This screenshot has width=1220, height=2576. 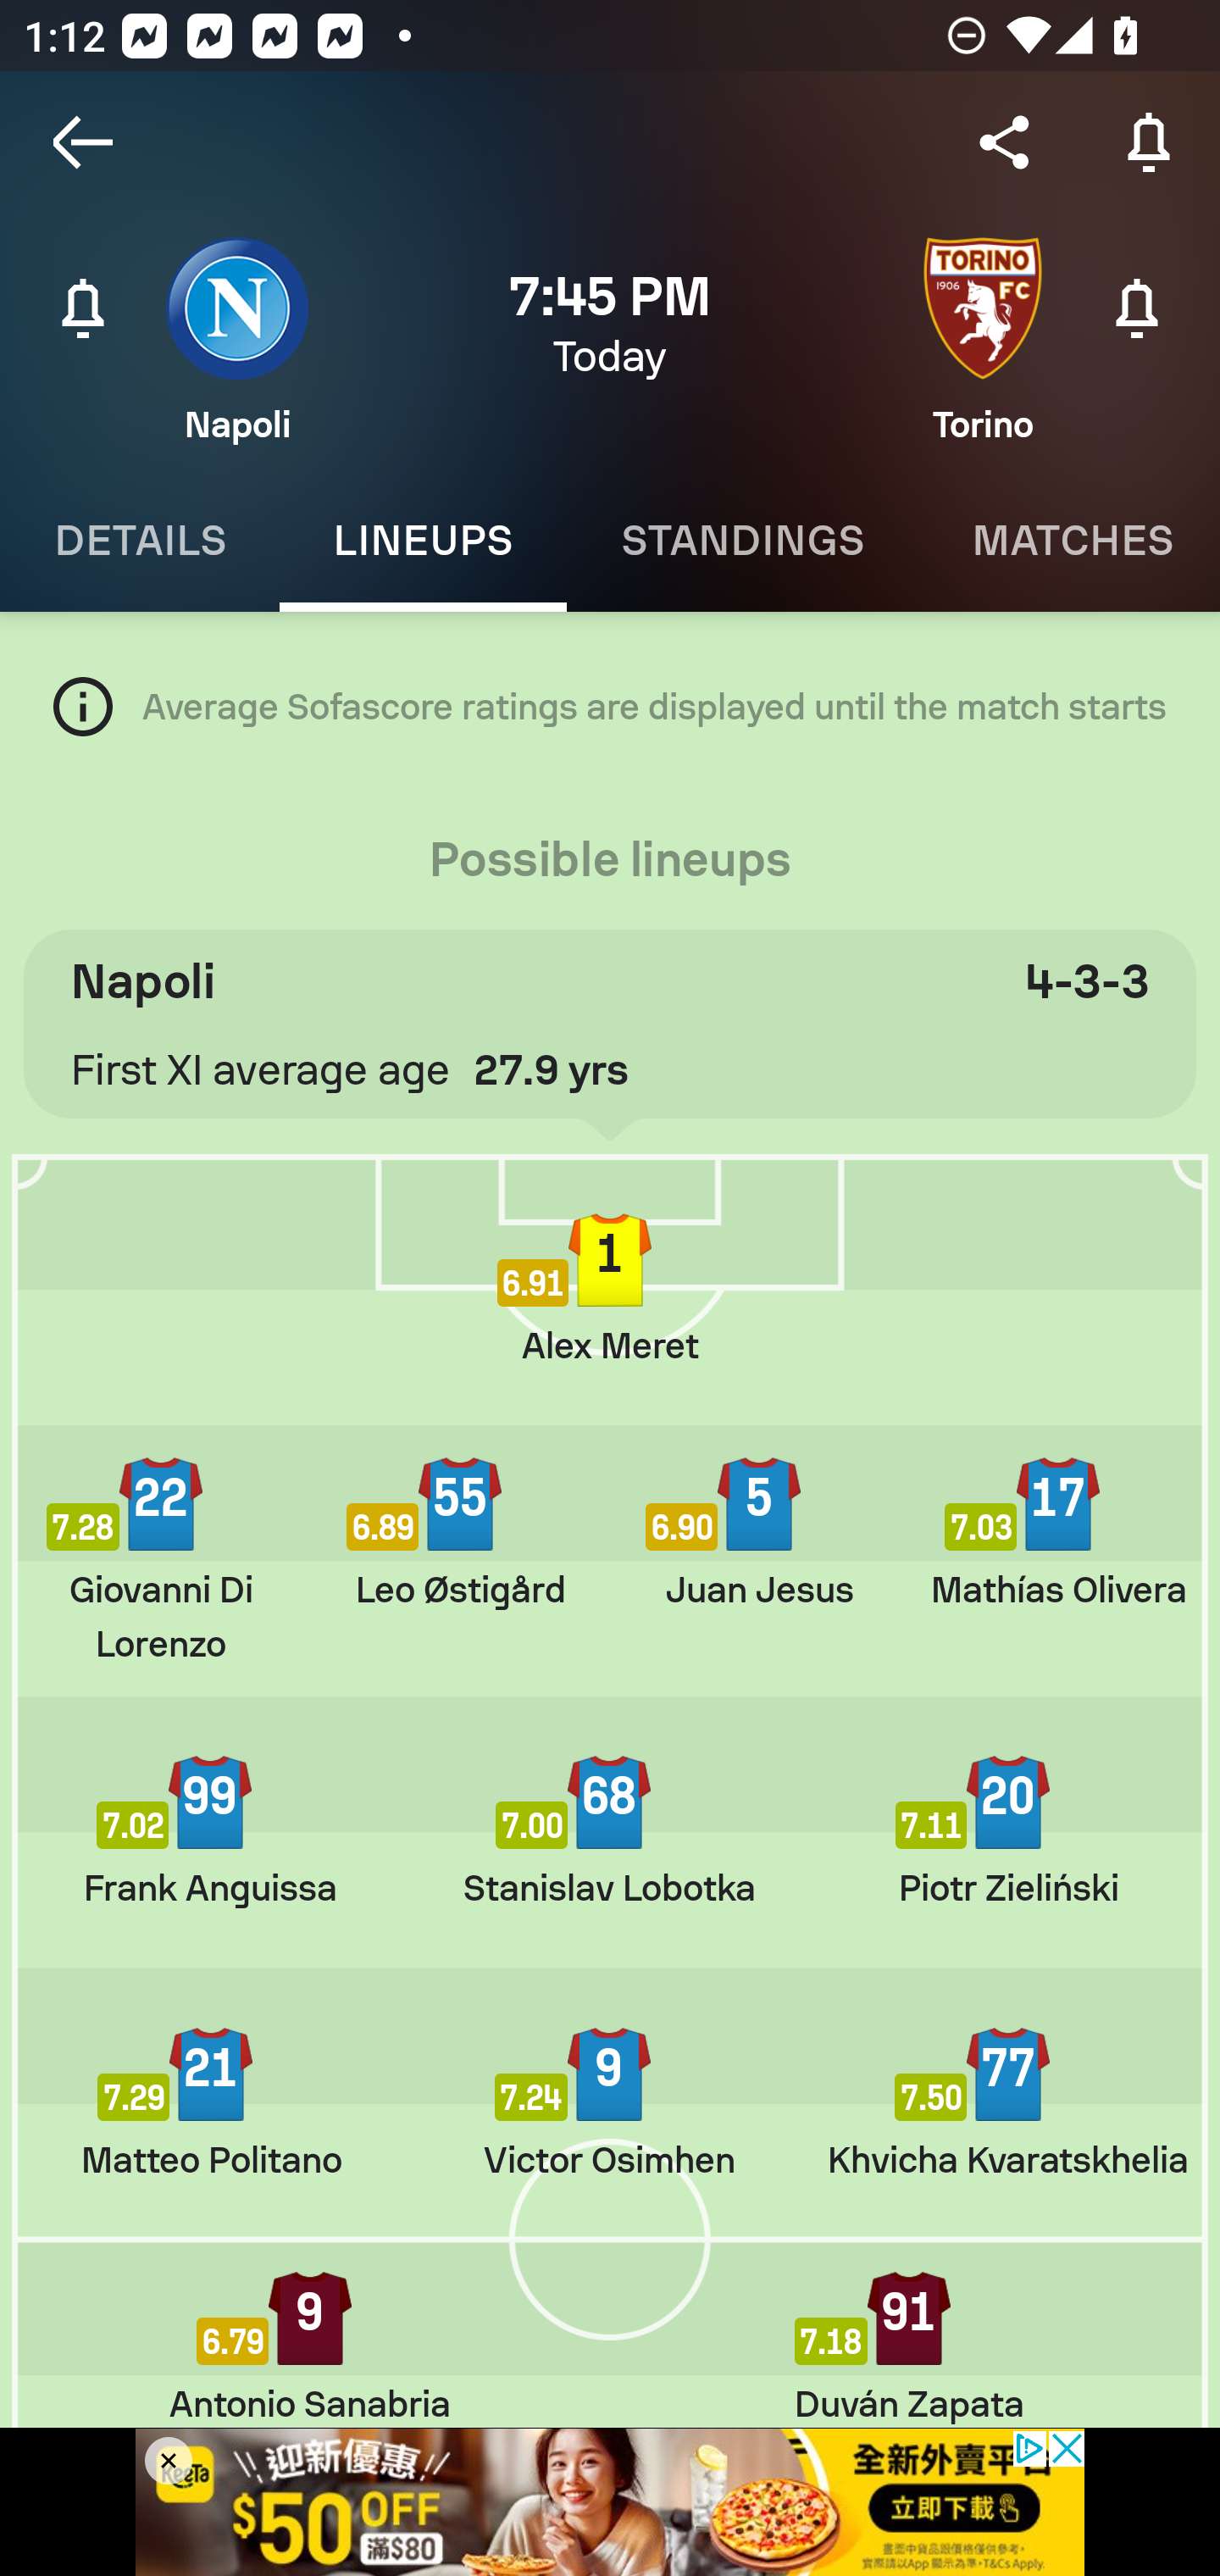 What do you see at coordinates (211, 2104) in the screenshot?
I see `Matteo Politano` at bounding box center [211, 2104].